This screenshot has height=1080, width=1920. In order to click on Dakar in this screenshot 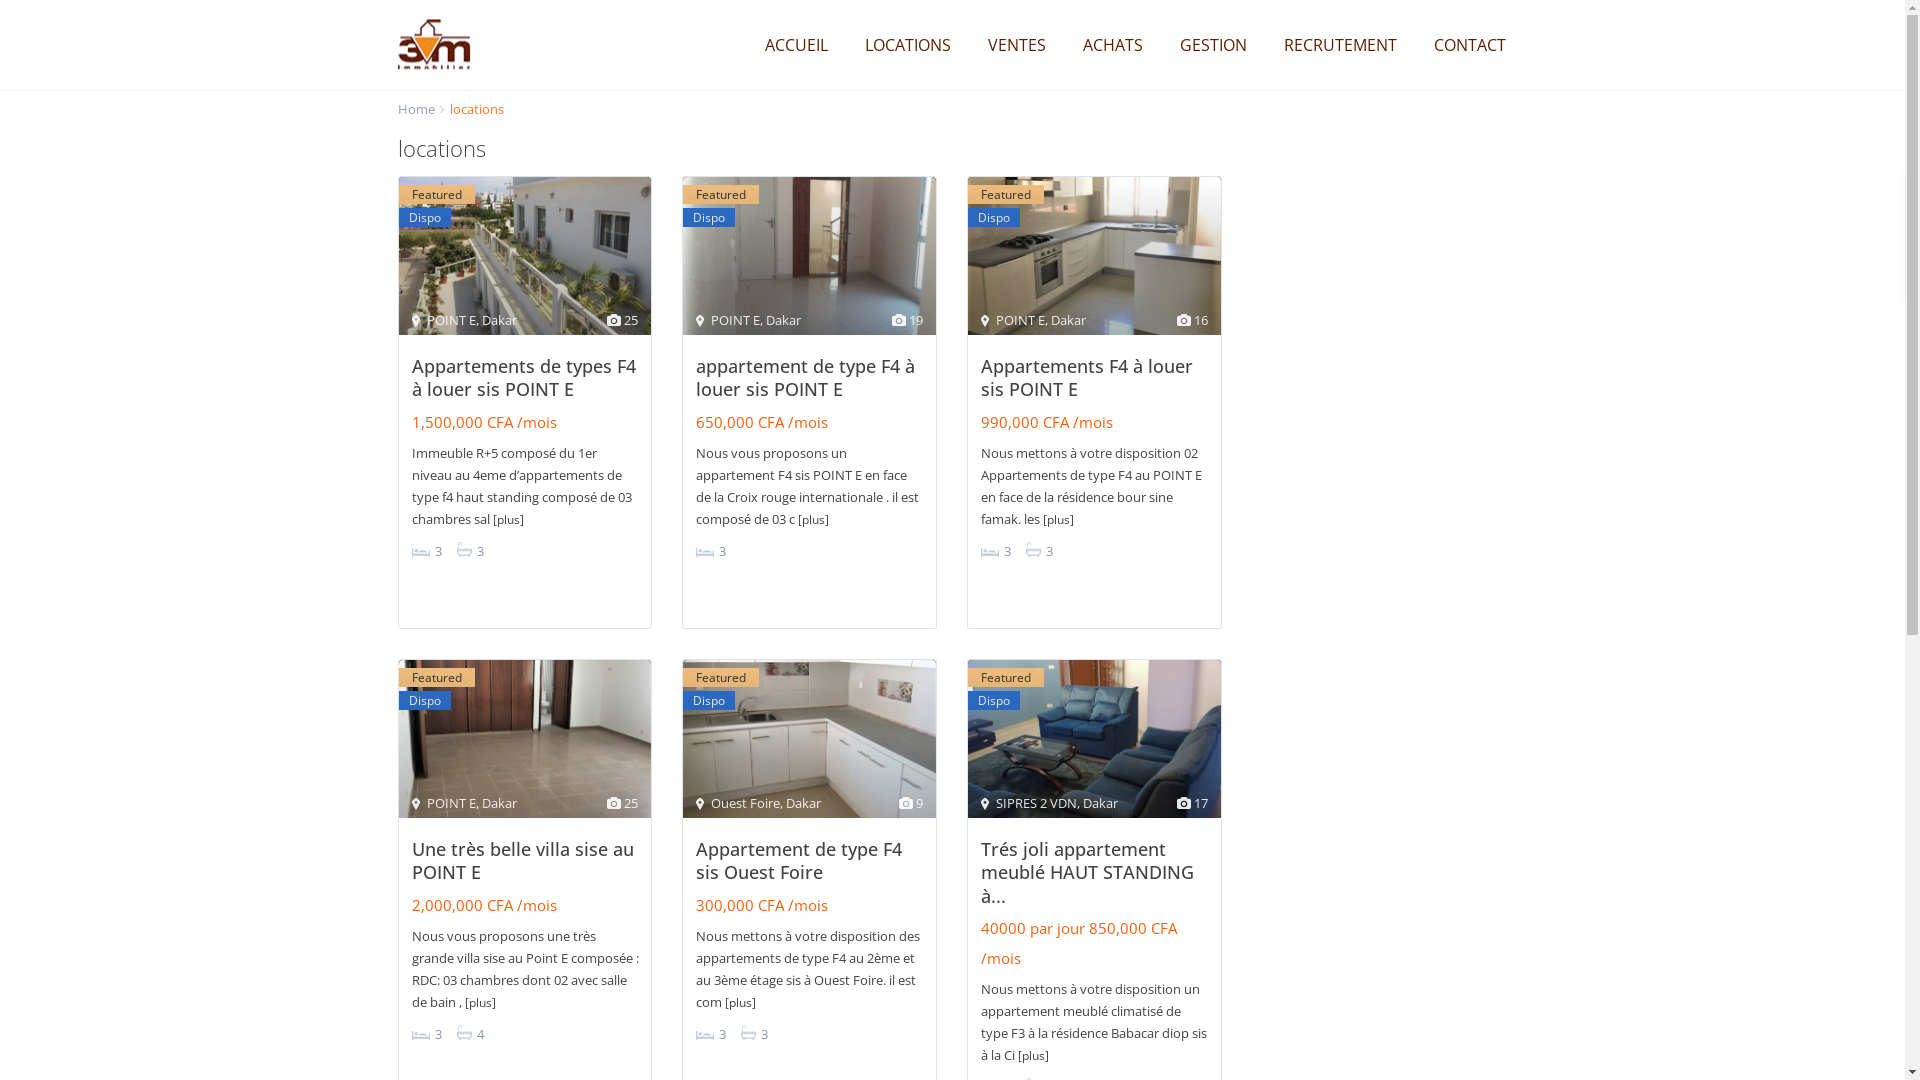, I will do `click(1068, 320)`.